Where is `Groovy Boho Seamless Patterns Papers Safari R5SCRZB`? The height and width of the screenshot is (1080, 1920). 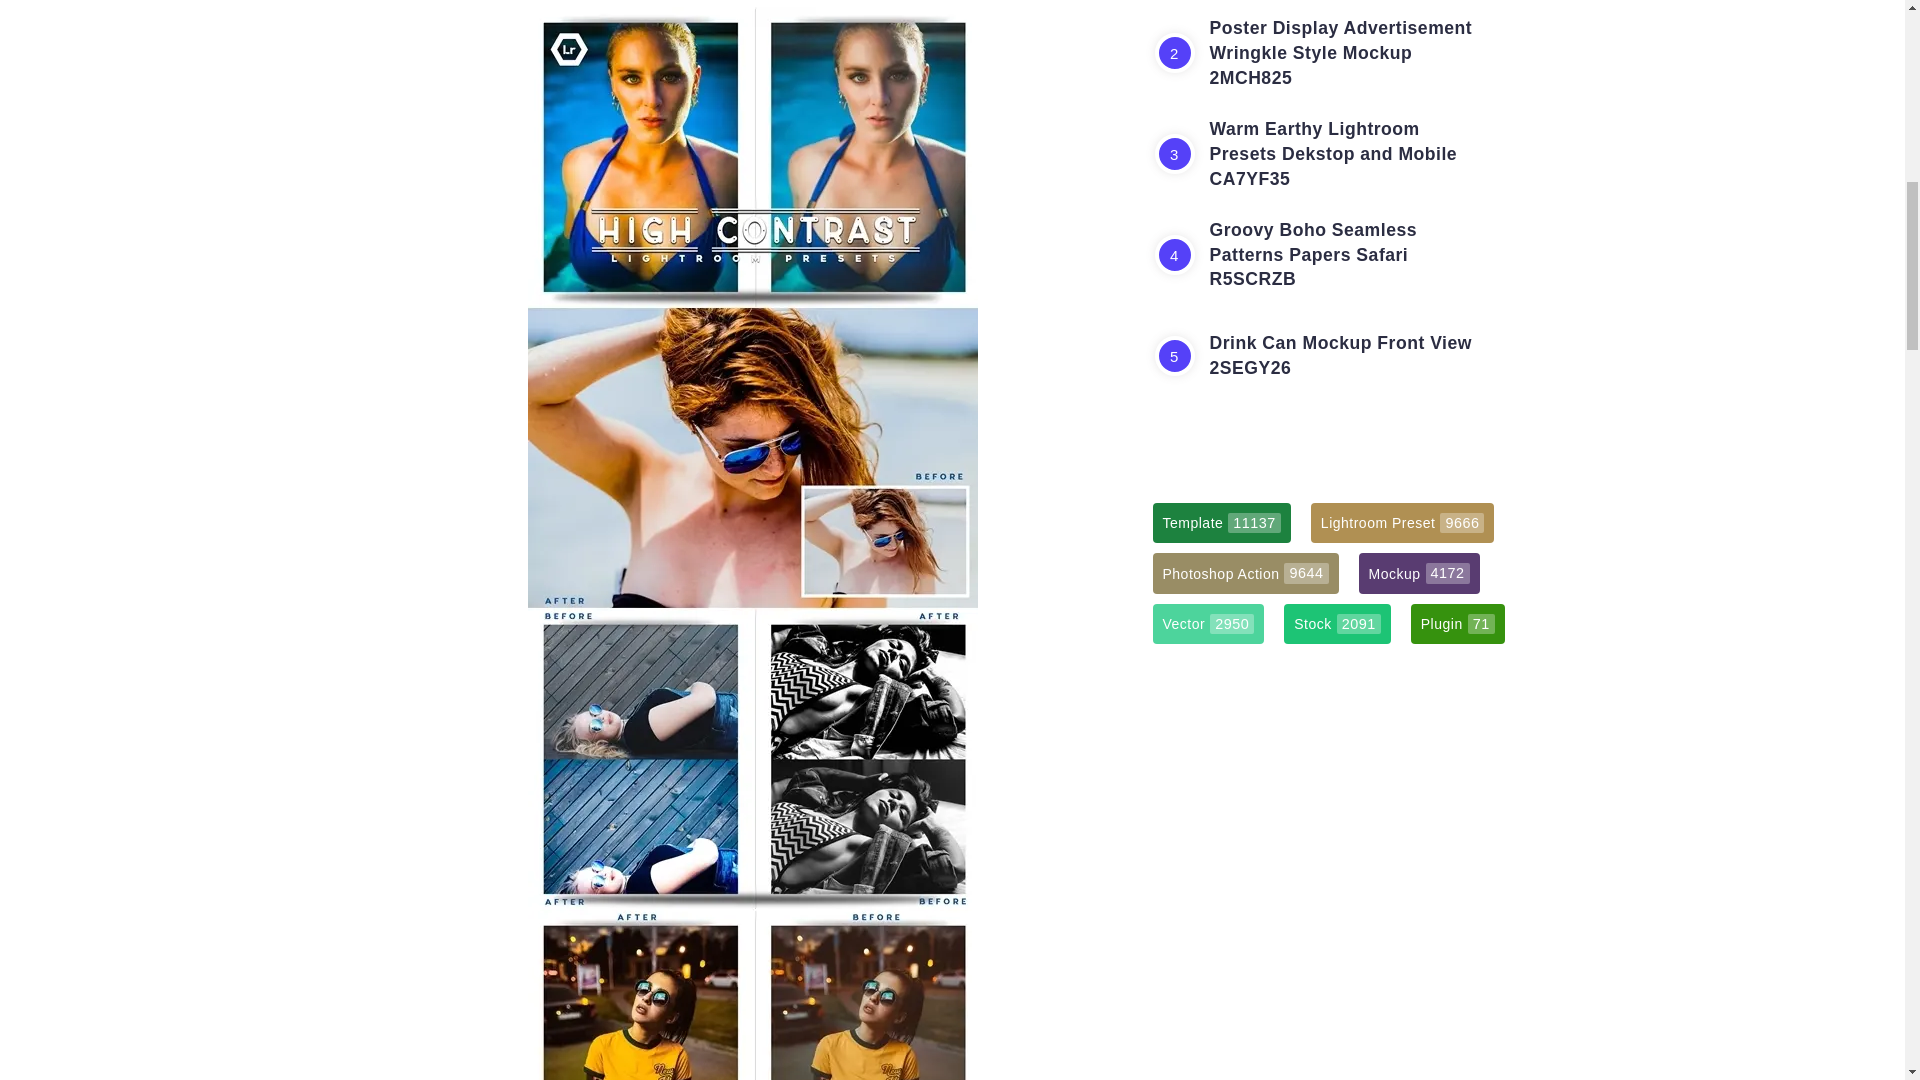
Groovy Boho Seamless Patterns Papers Safari R5SCRZB is located at coordinates (1314, 254).